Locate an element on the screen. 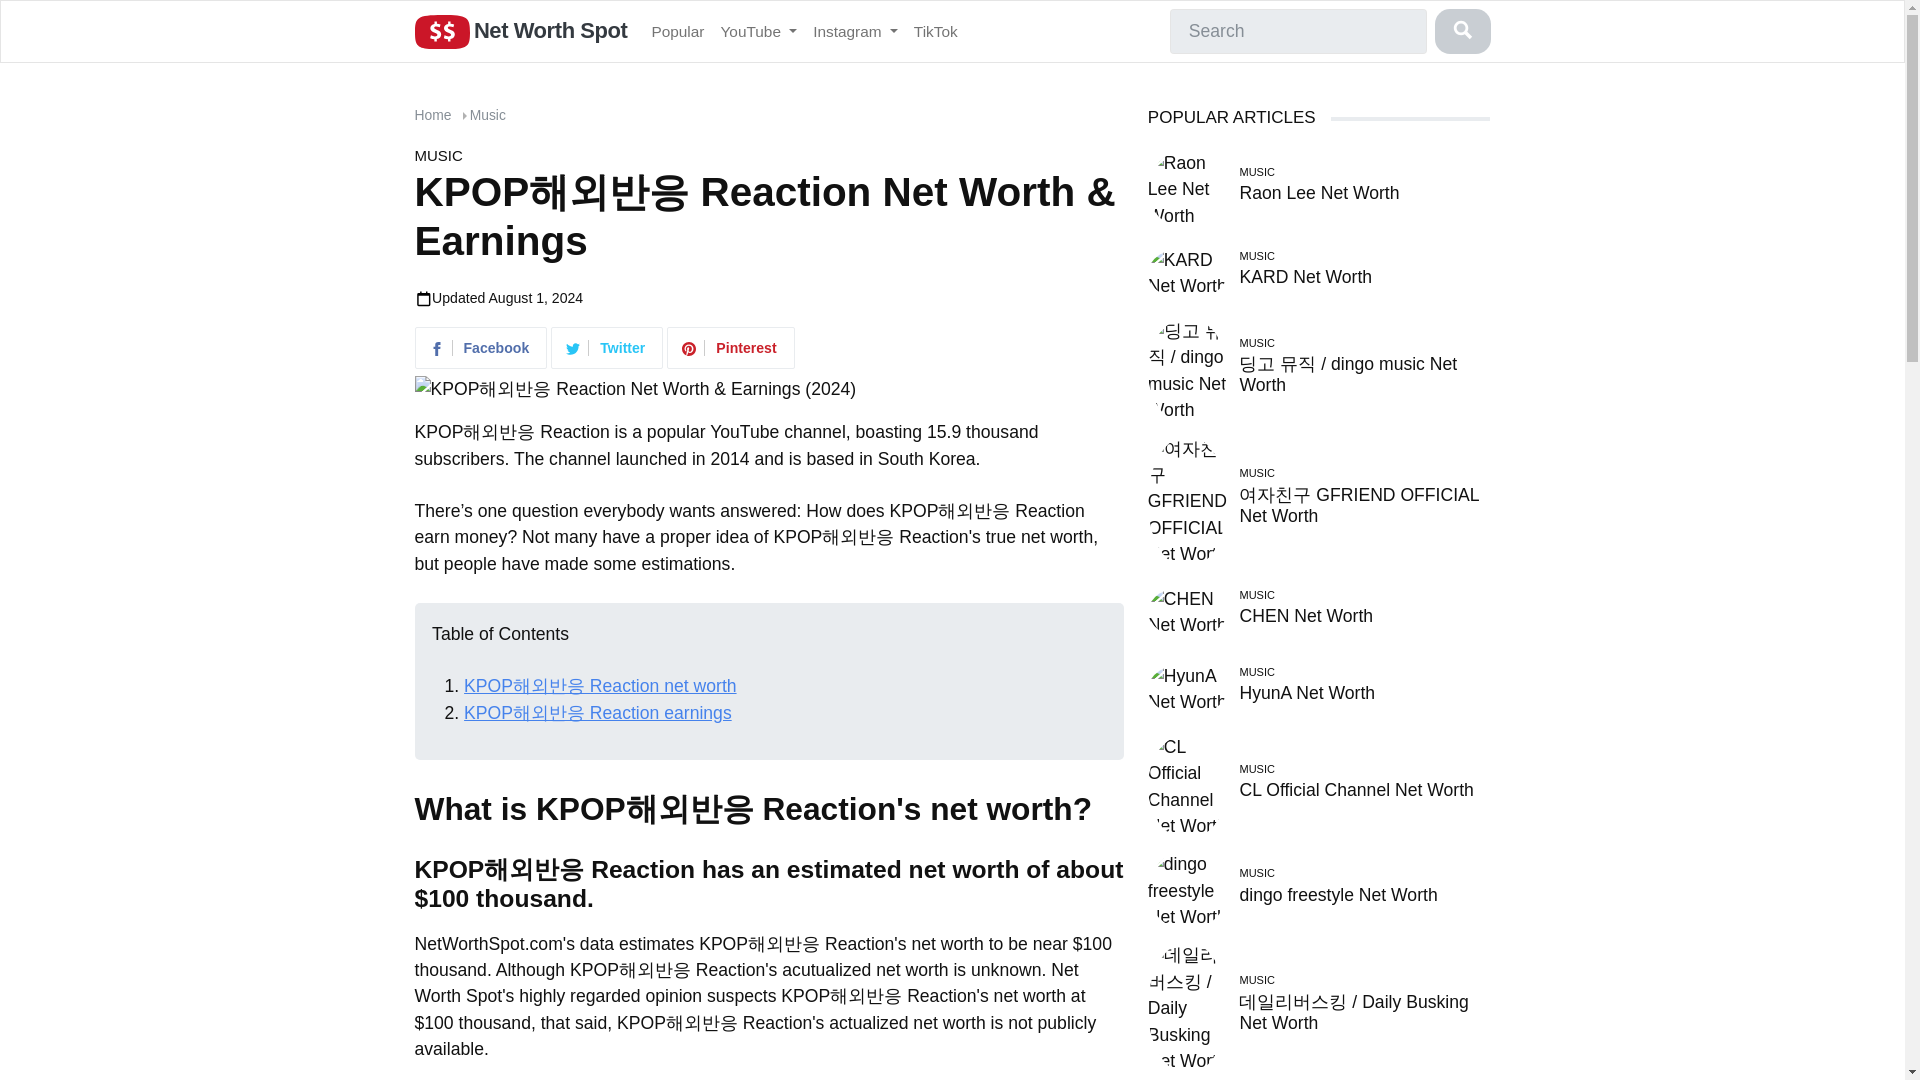  dingo freestyle Net Worth is located at coordinates (1188, 890).